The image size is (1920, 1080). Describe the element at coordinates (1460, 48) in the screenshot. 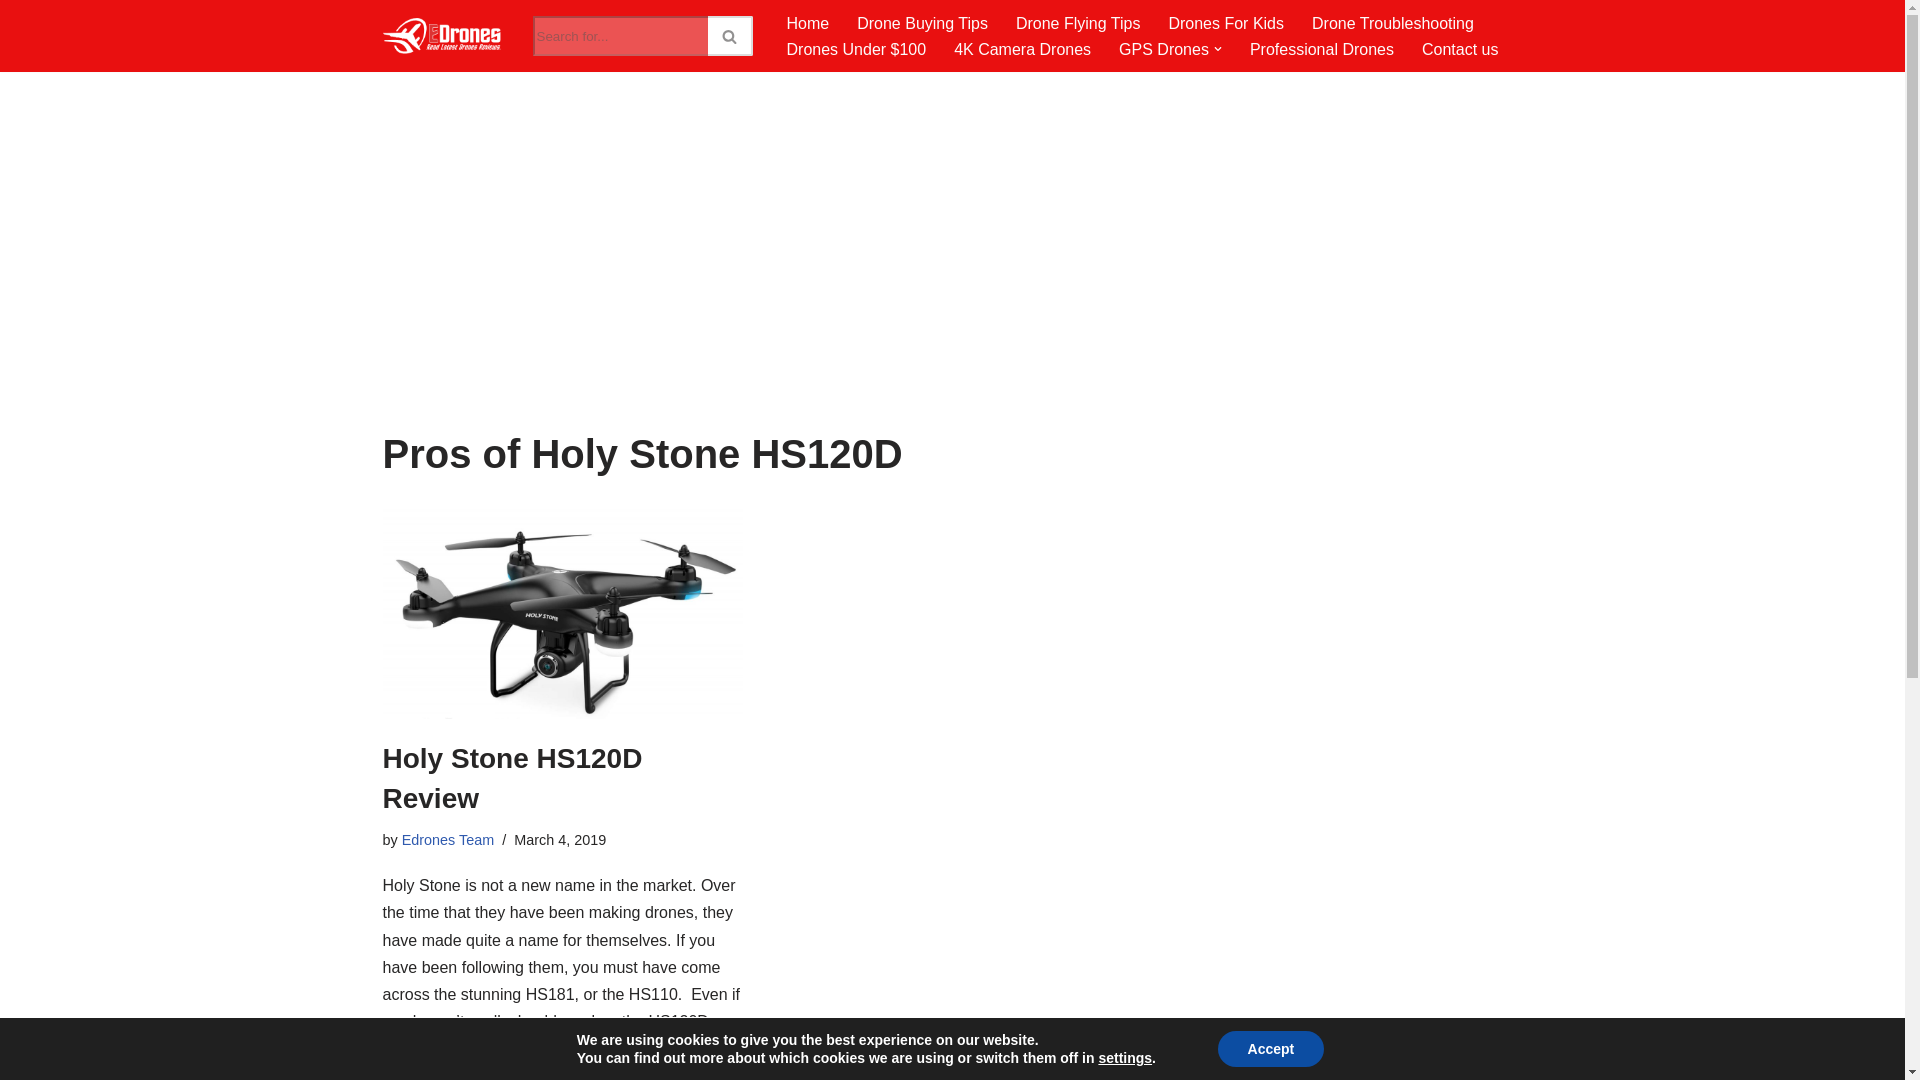

I see `Contact us` at that location.